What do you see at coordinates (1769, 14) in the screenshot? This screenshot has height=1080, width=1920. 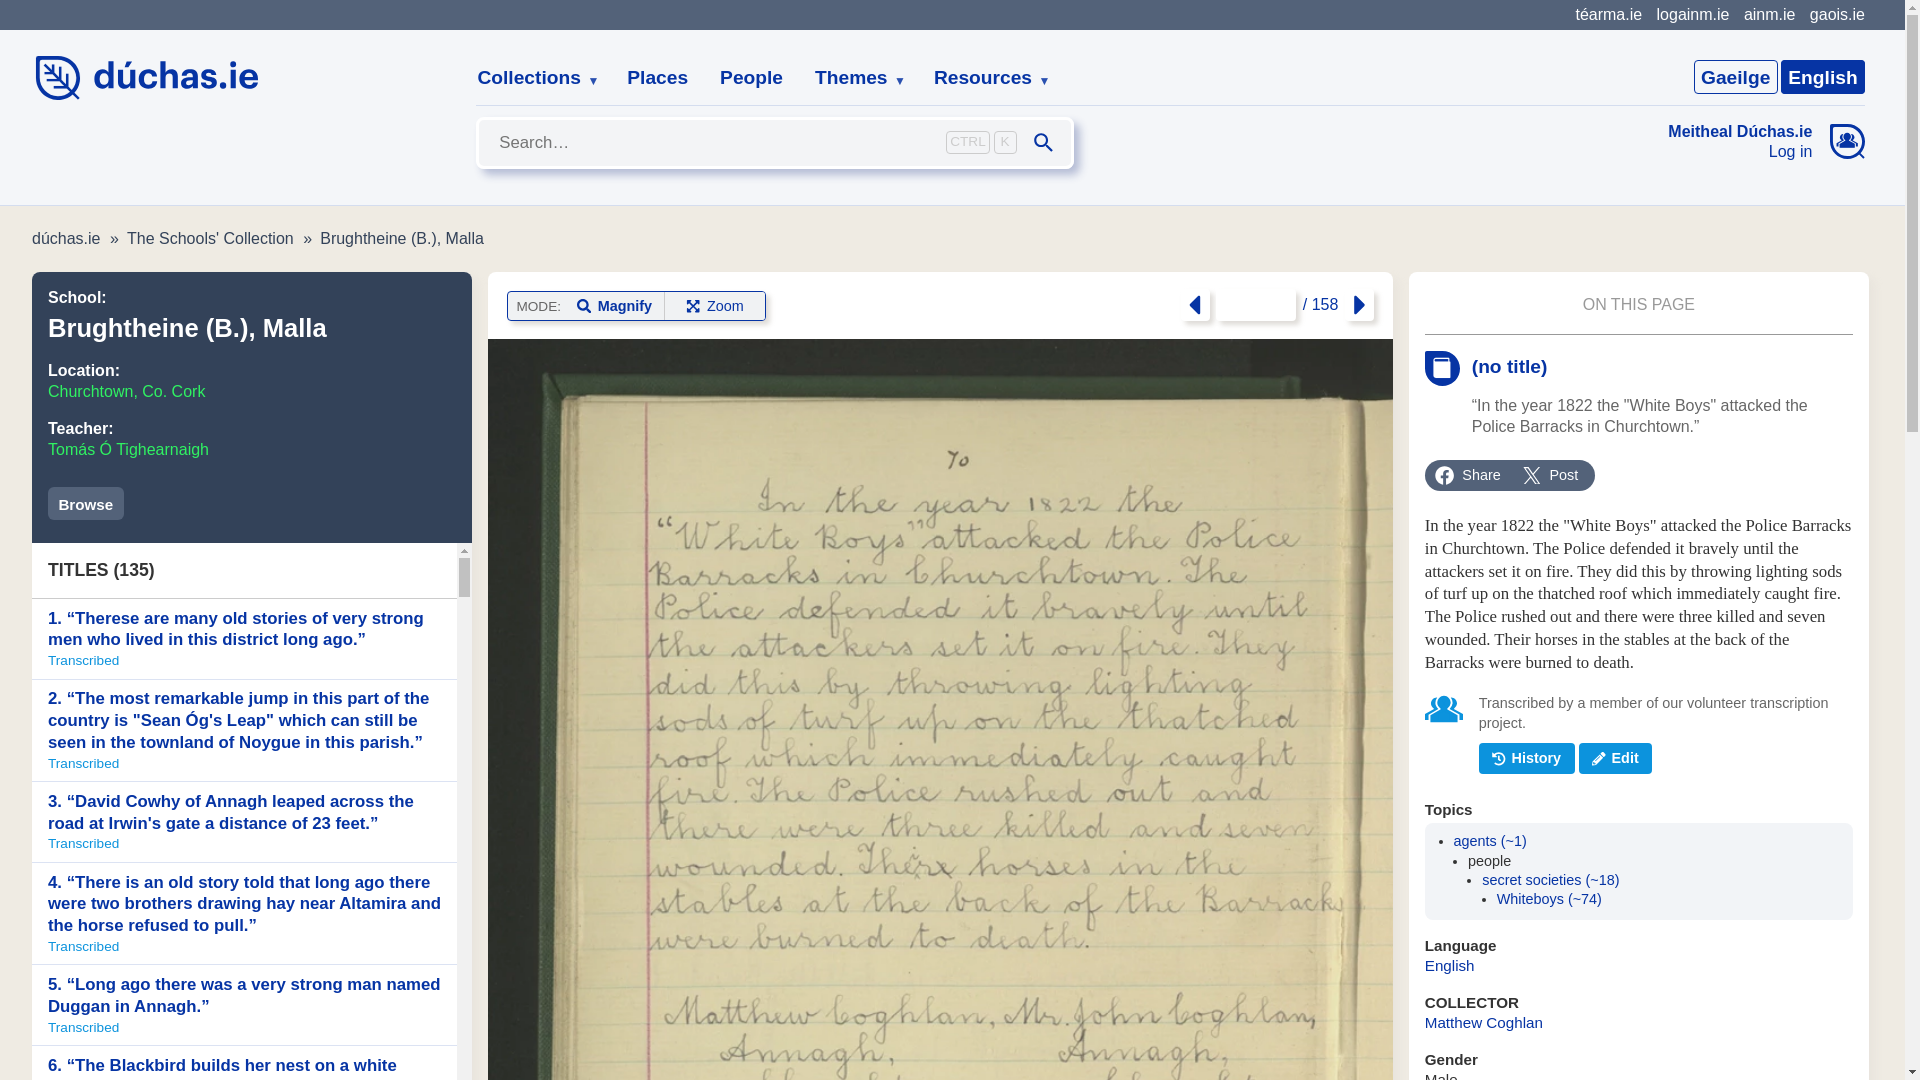 I see `ainm.ie` at bounding box center [1769, 14].